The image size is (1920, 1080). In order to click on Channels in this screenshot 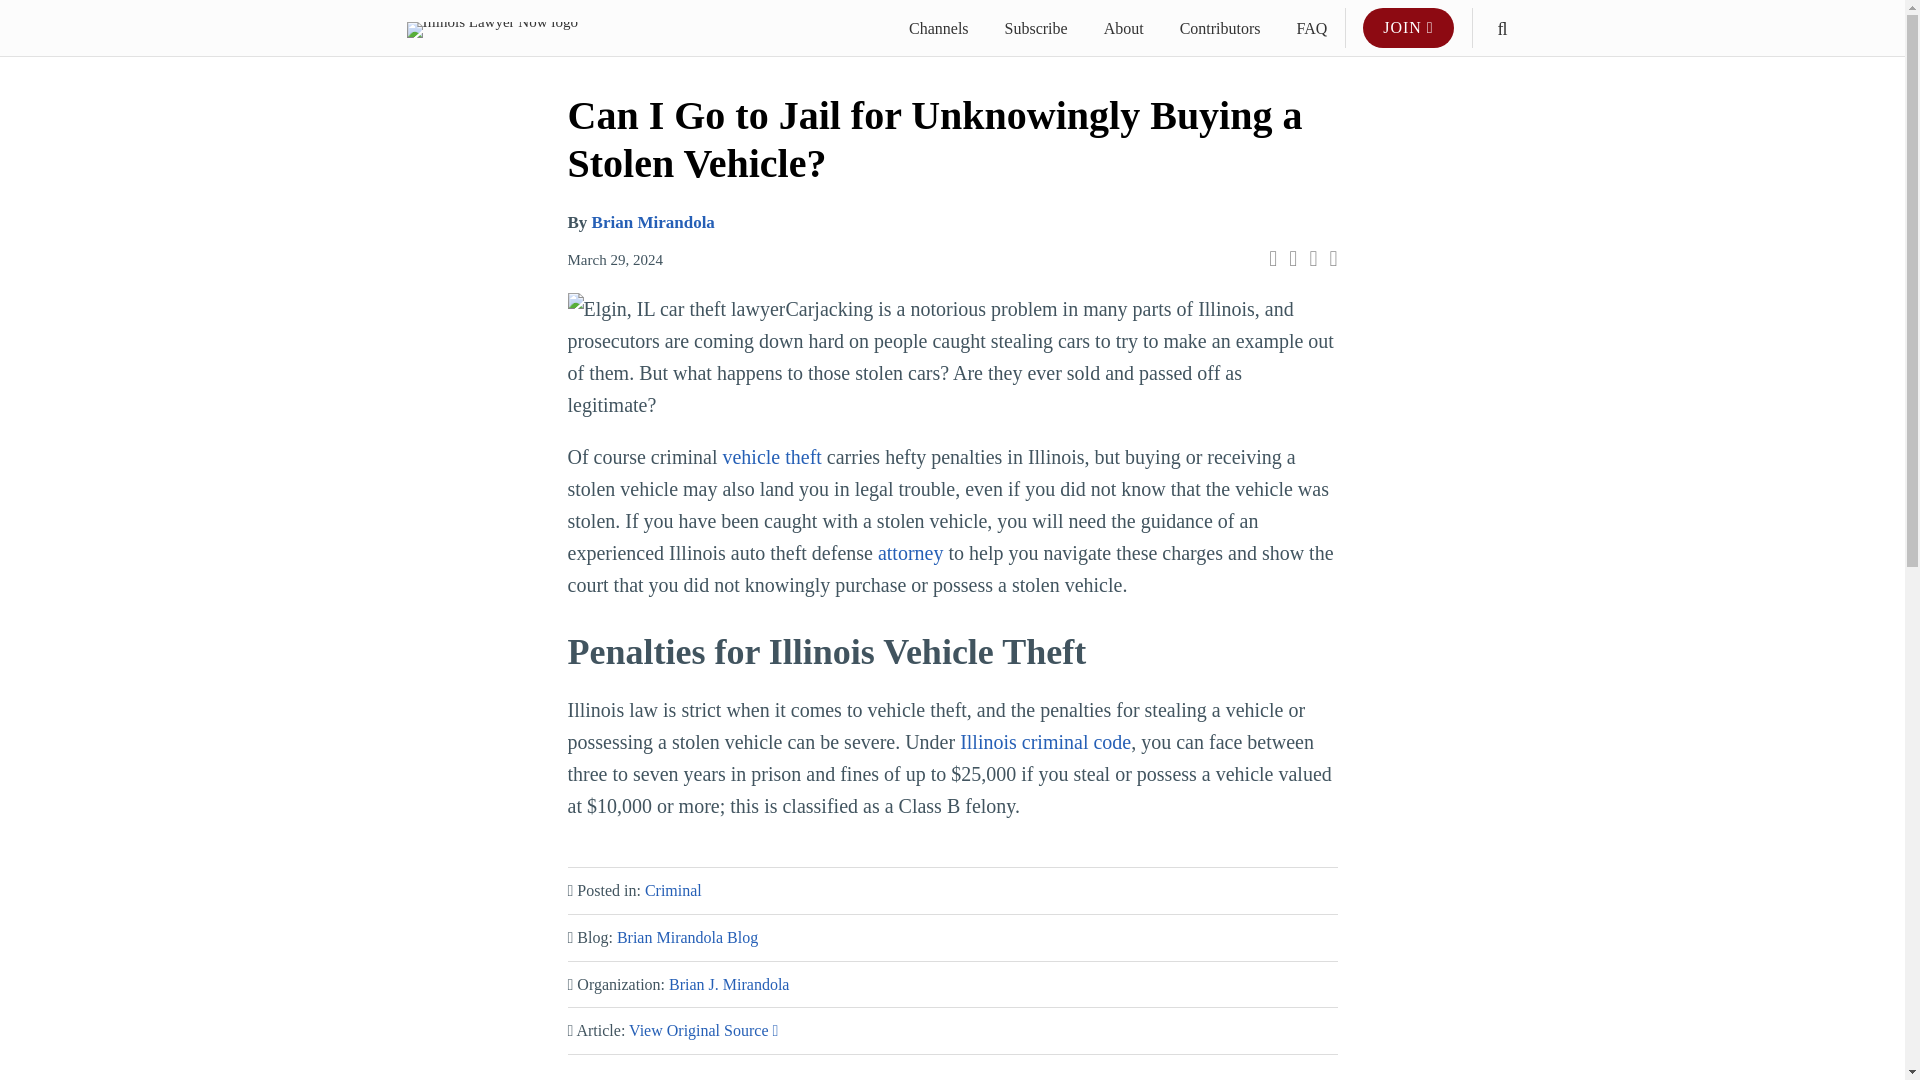, I will do `click(938, 29)`.